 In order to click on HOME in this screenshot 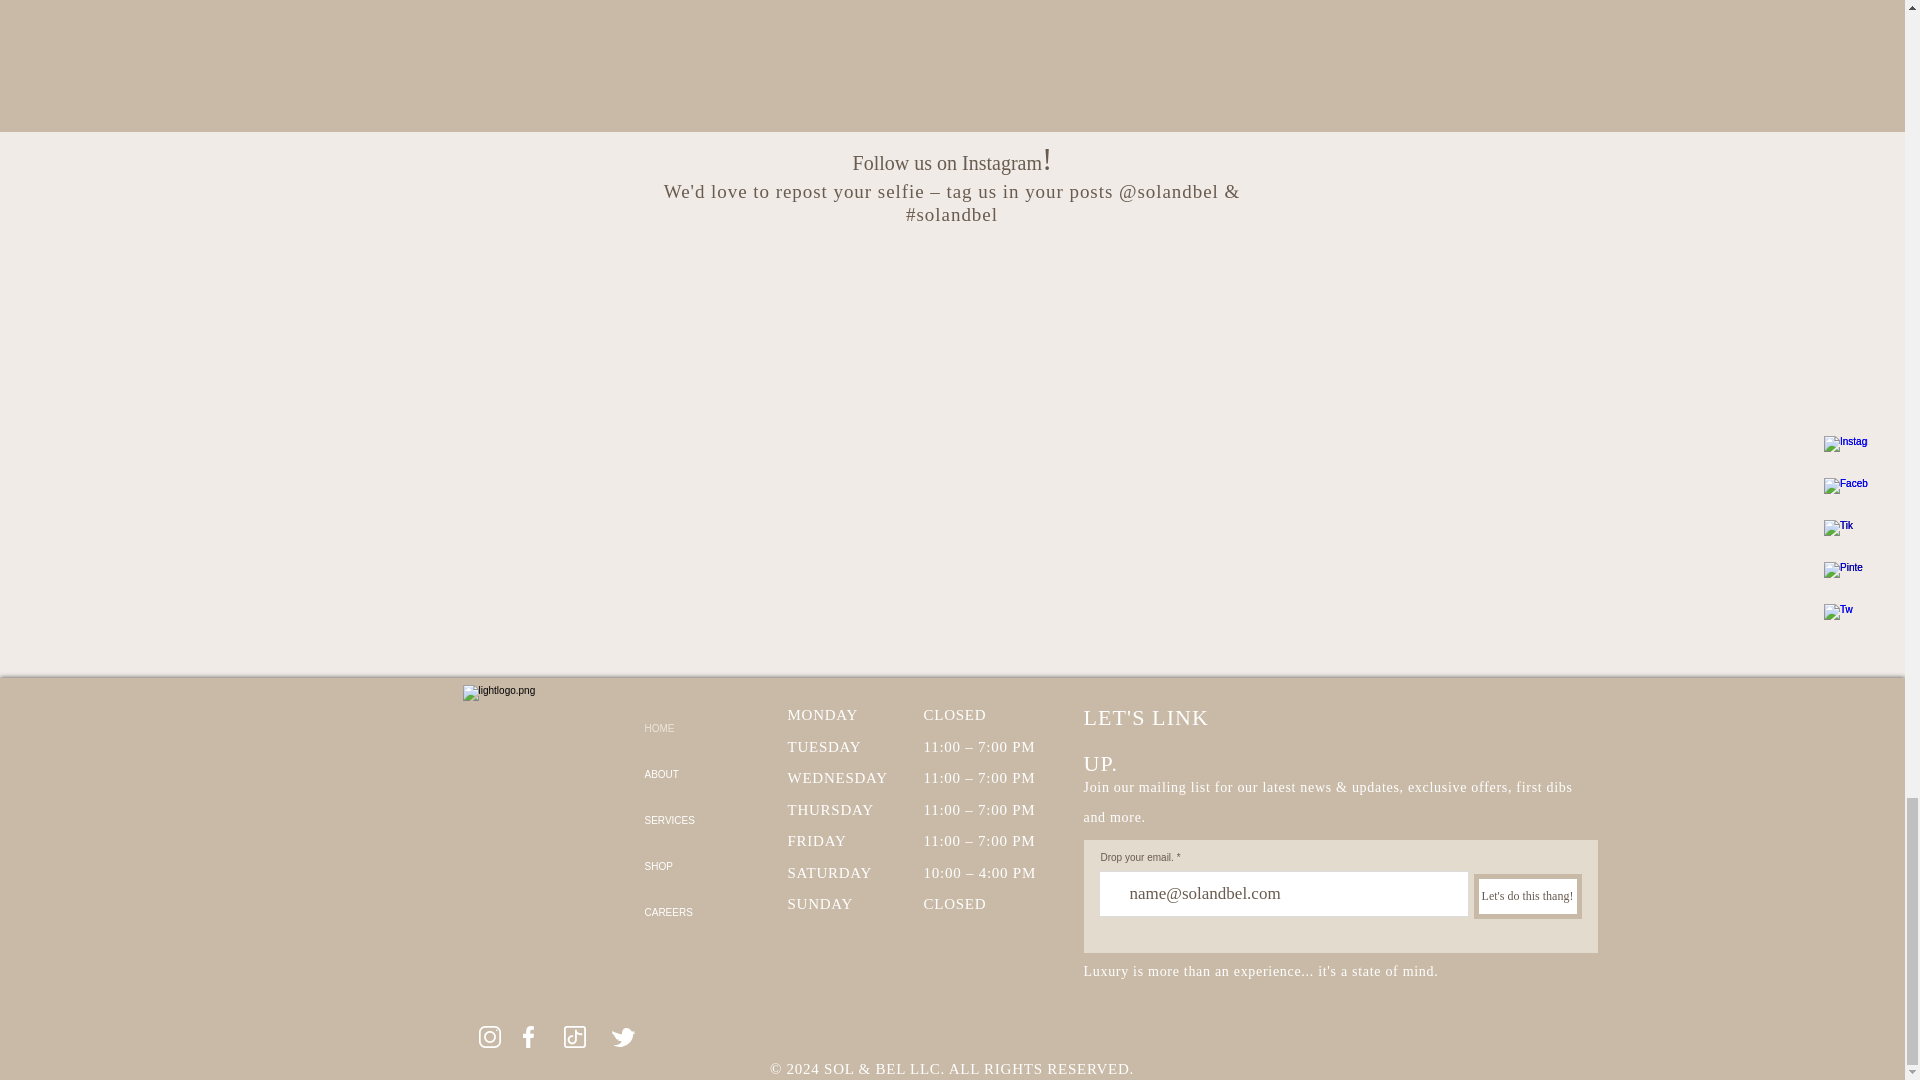, I will do `click(678, 728)`.